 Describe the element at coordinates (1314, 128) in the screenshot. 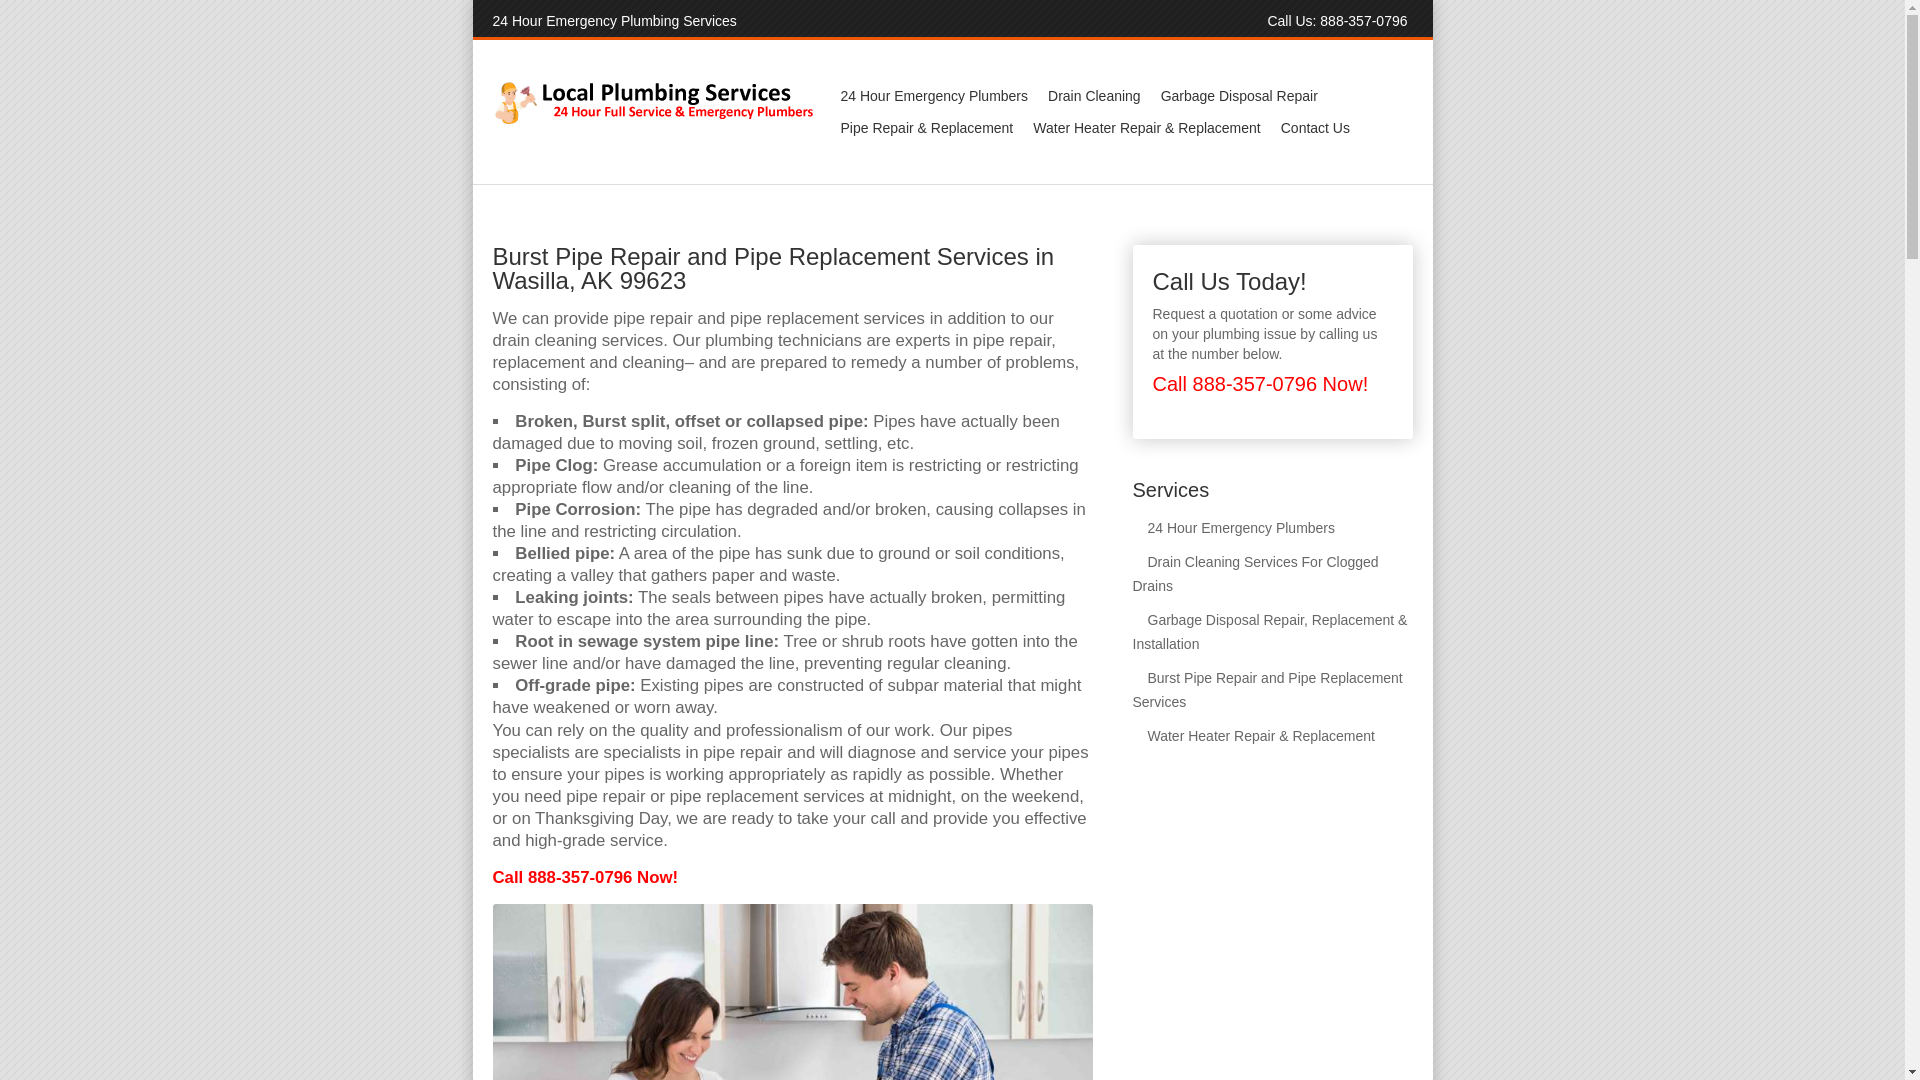

I see `Contact Us` at that location.